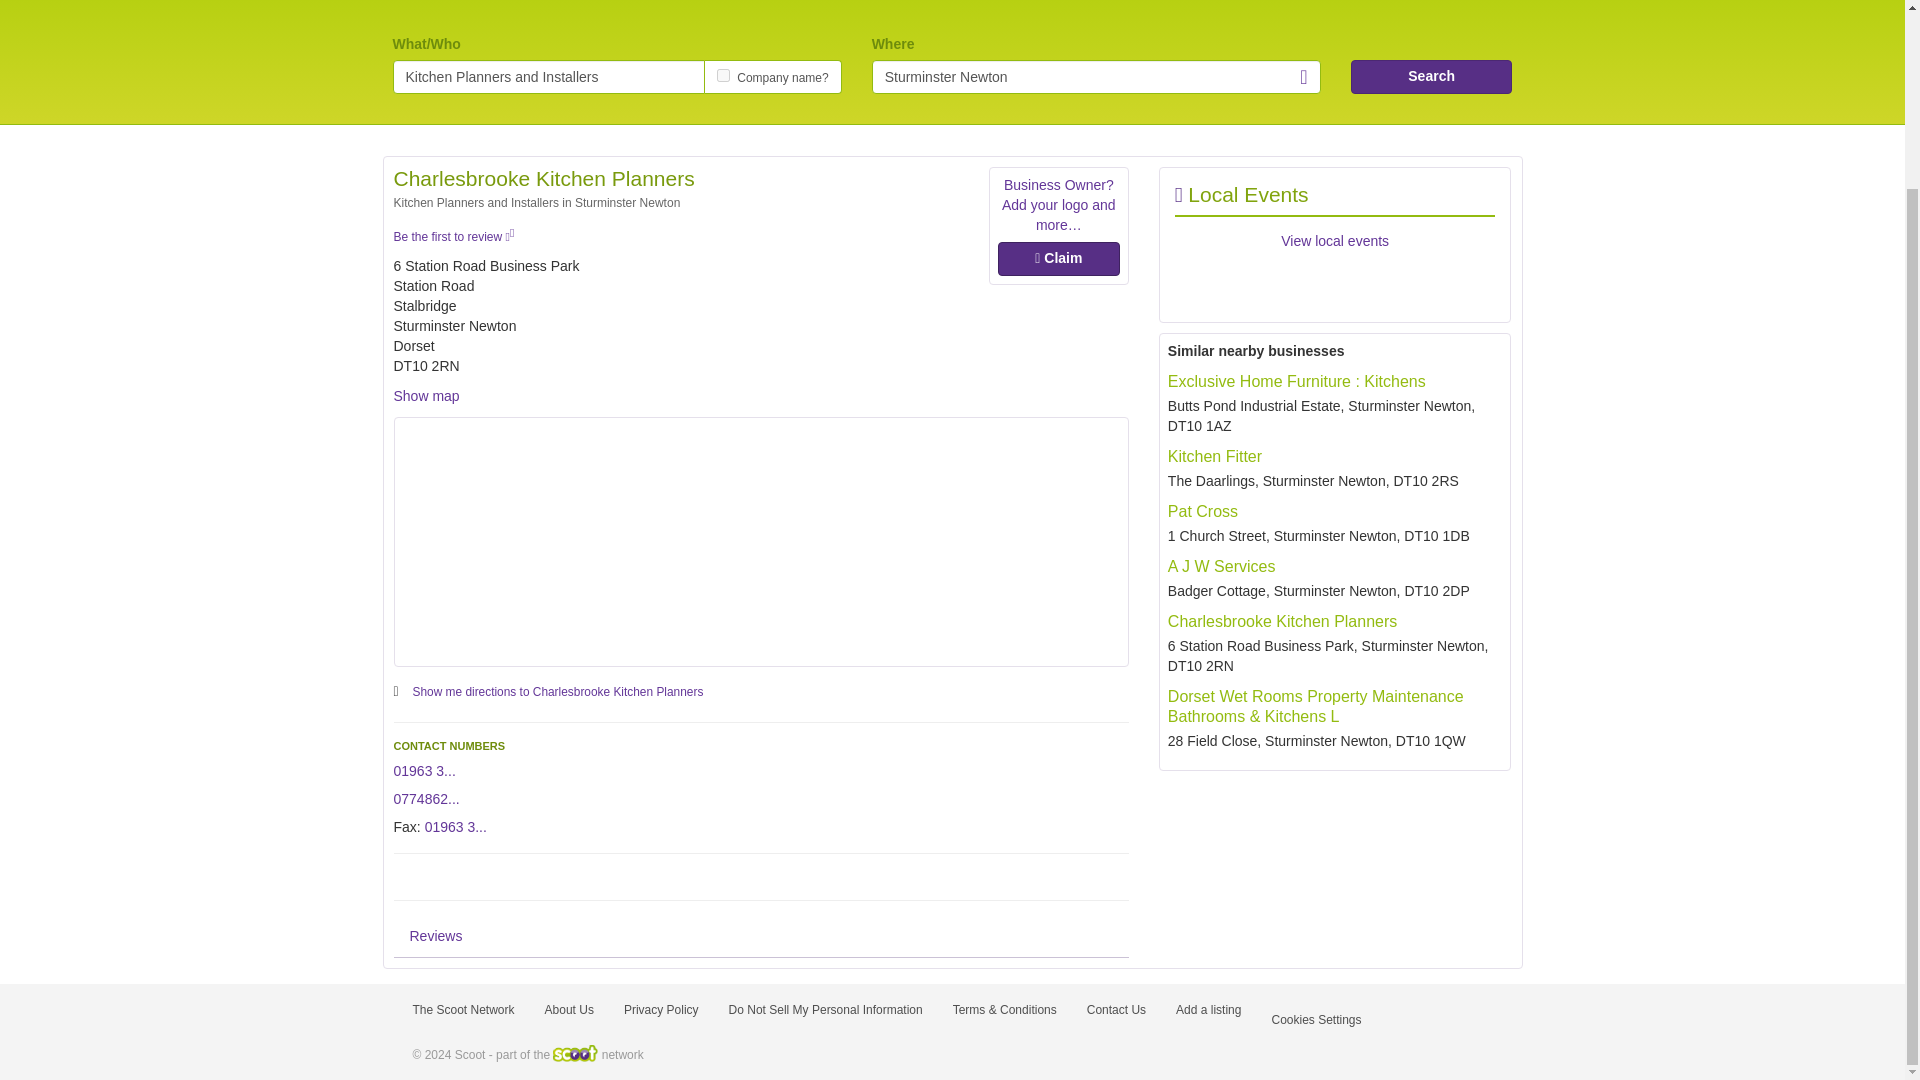 Image resolution: width=1920 pixels, height=1080 pixels. I want to click on Search, so click(1432, 76).